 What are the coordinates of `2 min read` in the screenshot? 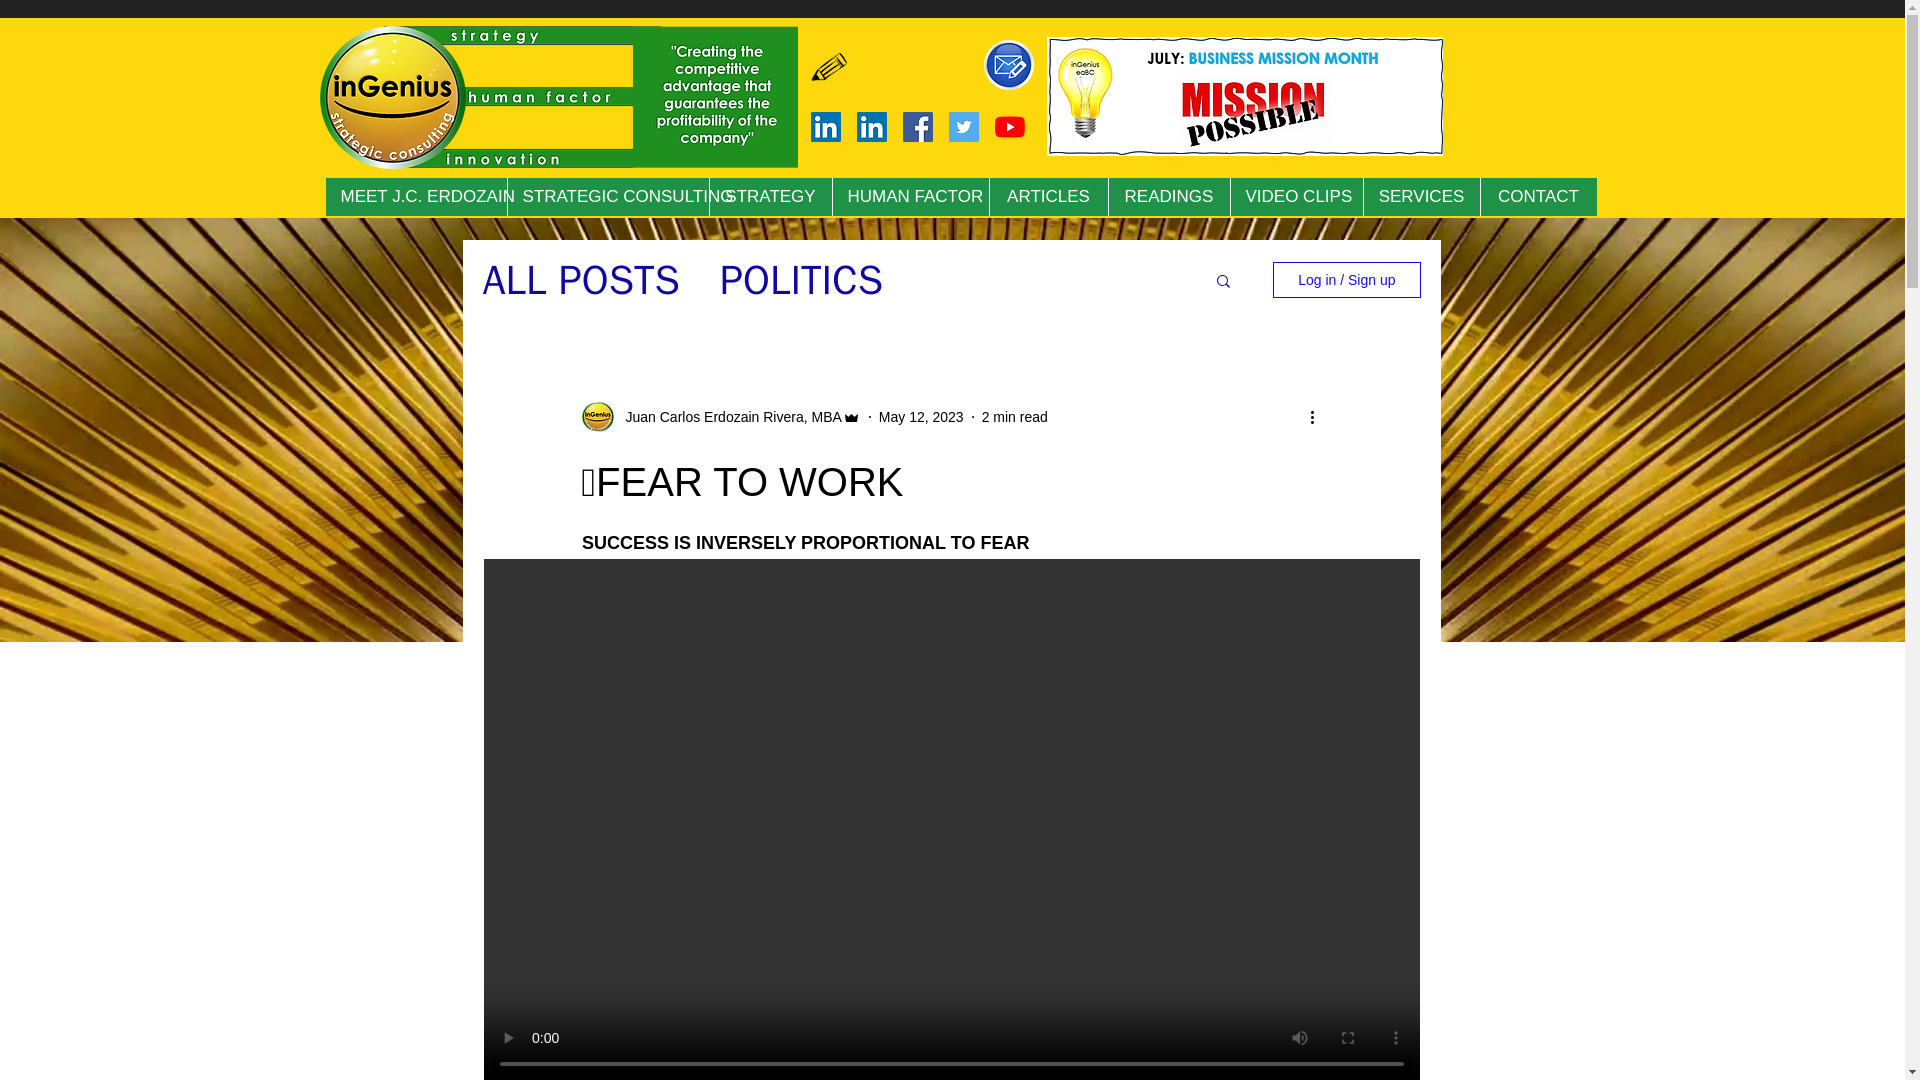 It's located at (1014, 416).